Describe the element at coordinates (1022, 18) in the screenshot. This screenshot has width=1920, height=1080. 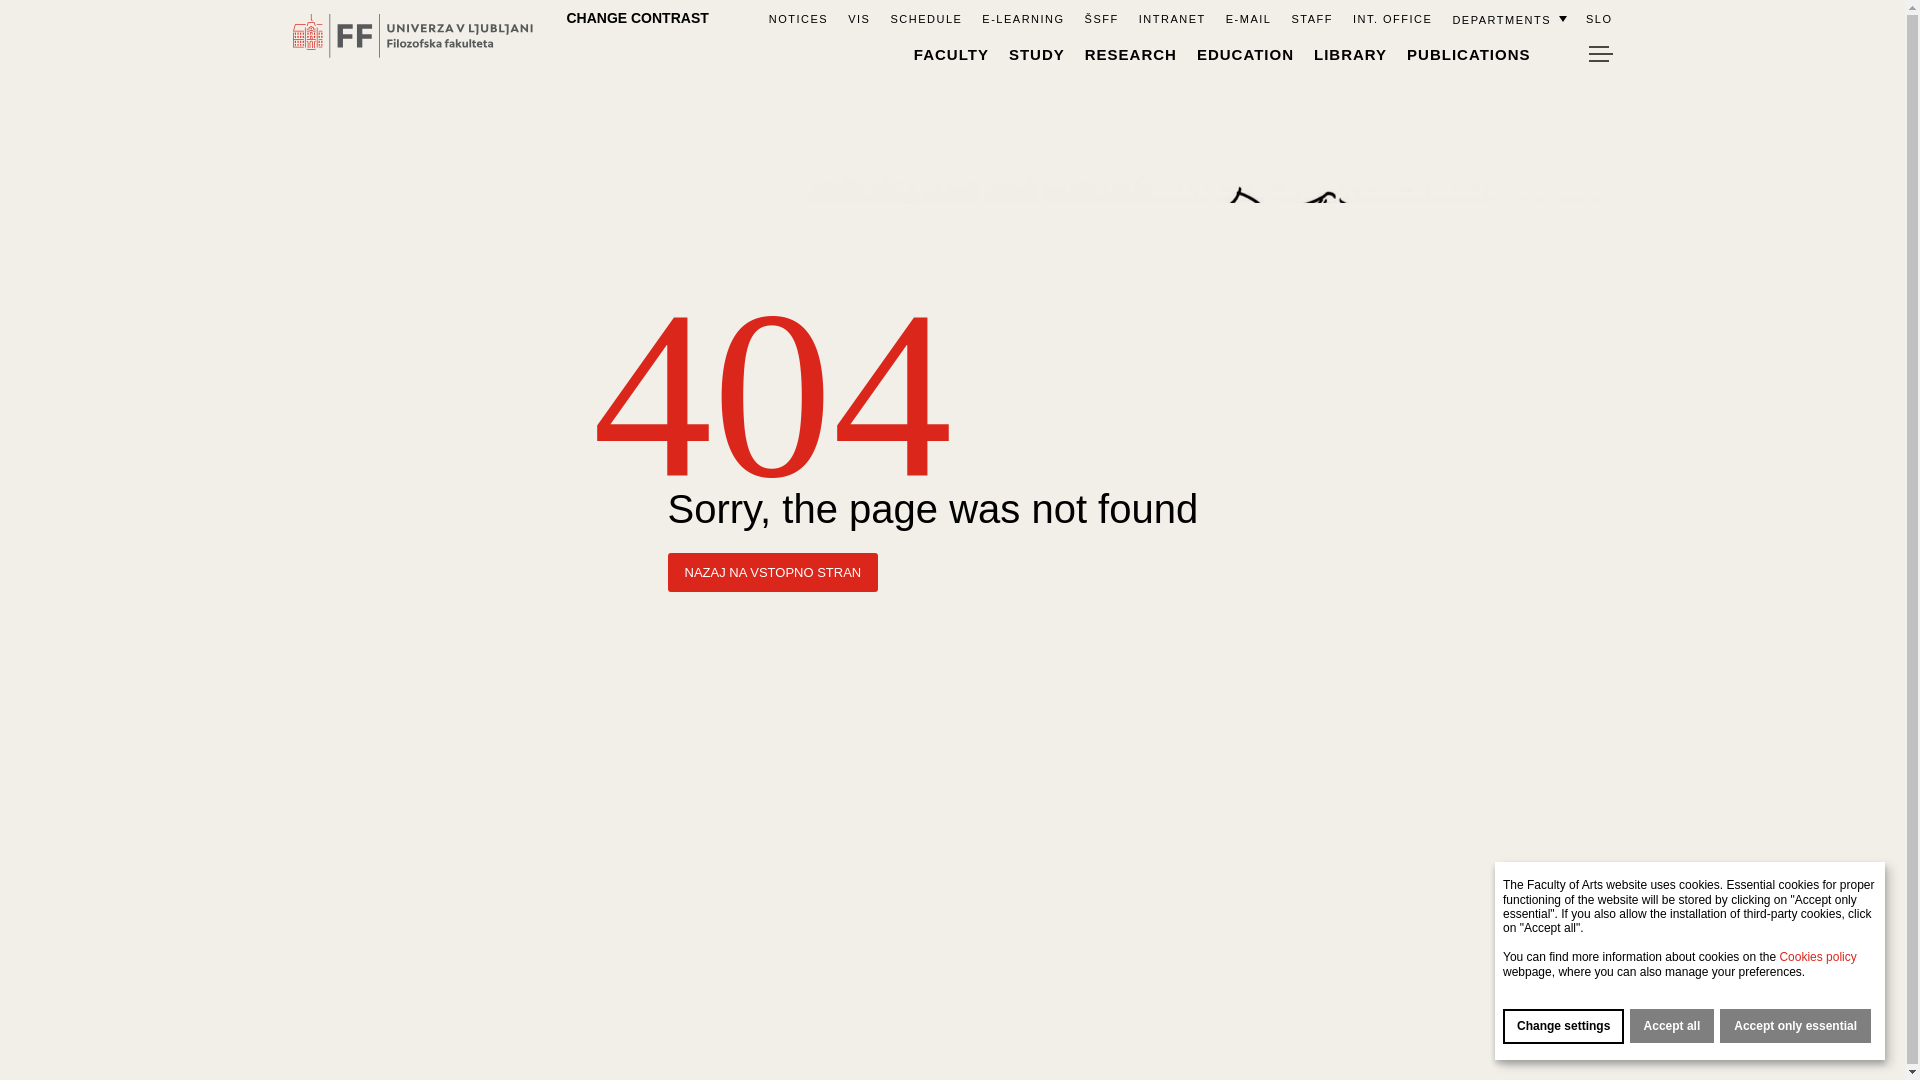
I see `E-LEARNING` at that location.